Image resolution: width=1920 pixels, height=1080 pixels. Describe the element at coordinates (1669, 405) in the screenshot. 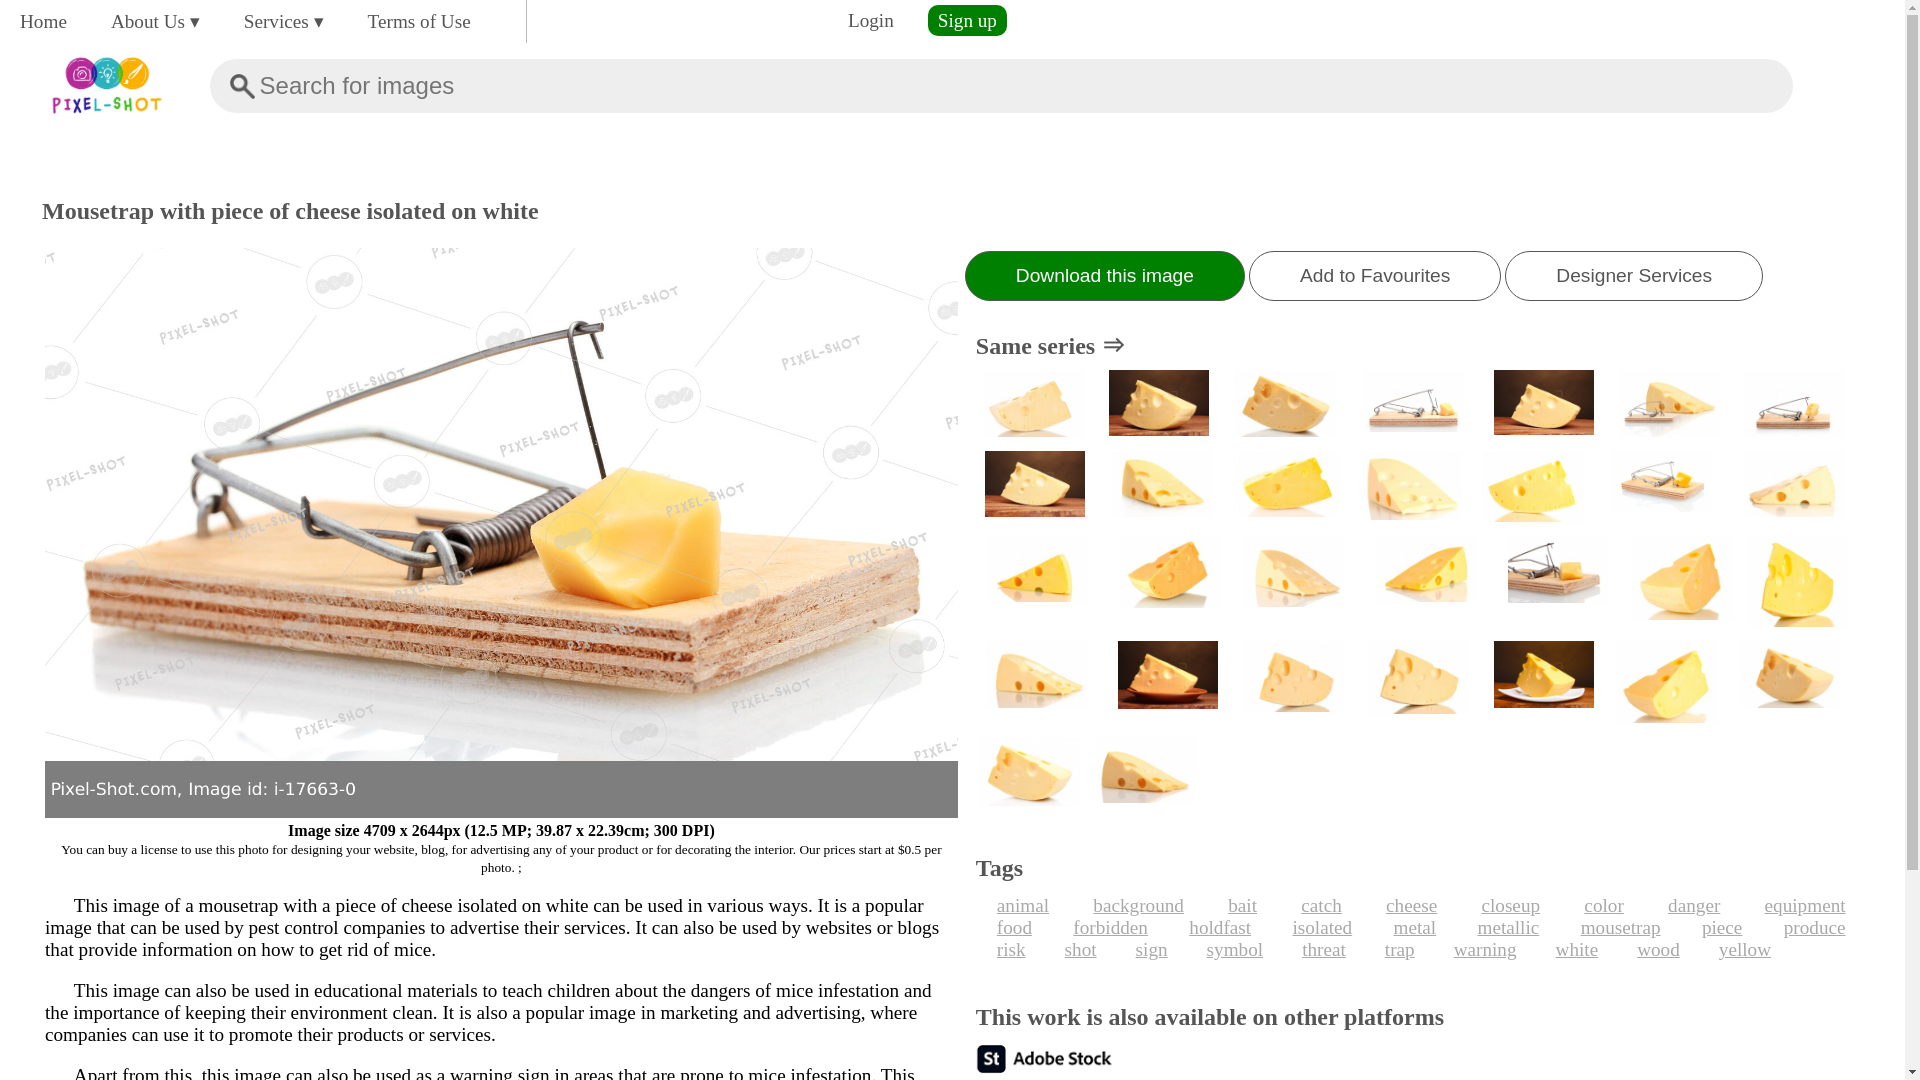

I see `Mousetrap with cheese isolated on white` at that location.